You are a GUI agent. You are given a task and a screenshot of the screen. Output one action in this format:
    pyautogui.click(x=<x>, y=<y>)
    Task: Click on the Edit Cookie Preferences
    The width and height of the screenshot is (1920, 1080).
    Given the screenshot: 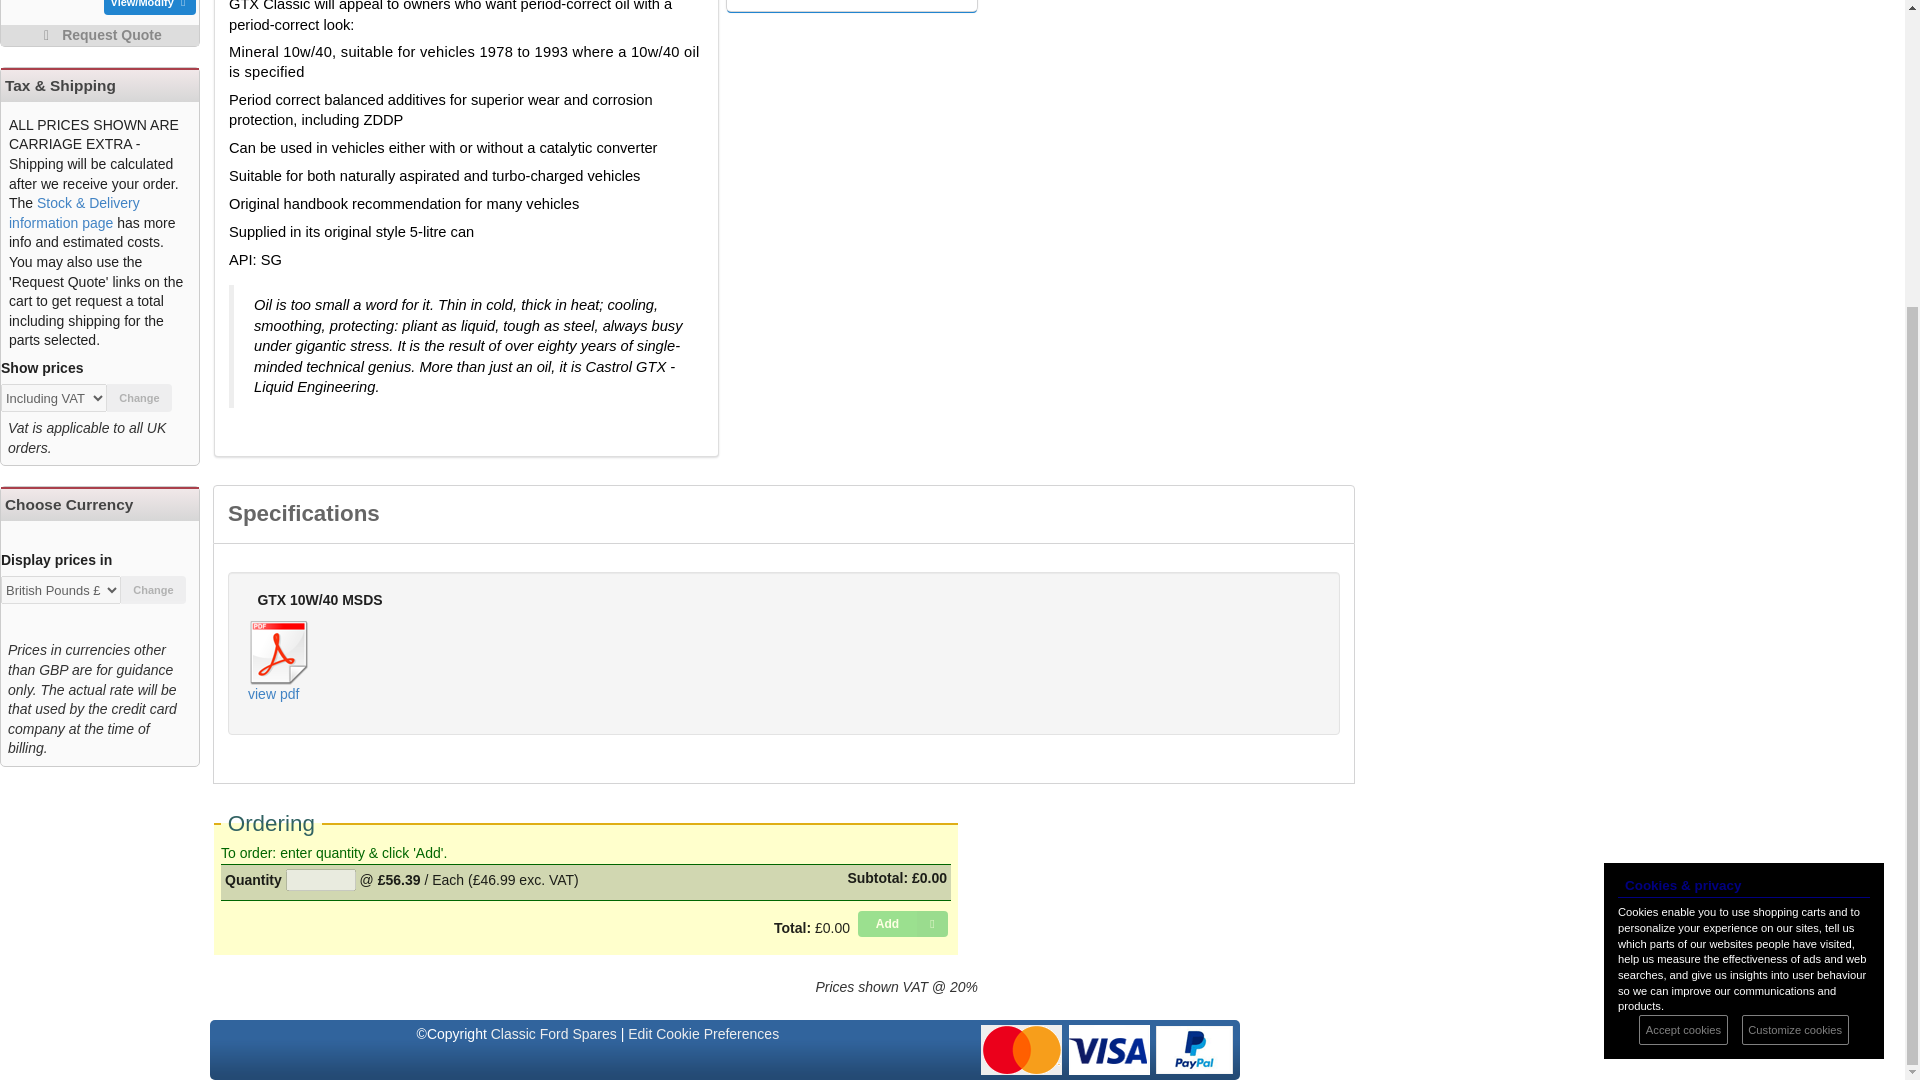 What is the action you would take?
    pyautogui.click(x=703, y=1034)
    